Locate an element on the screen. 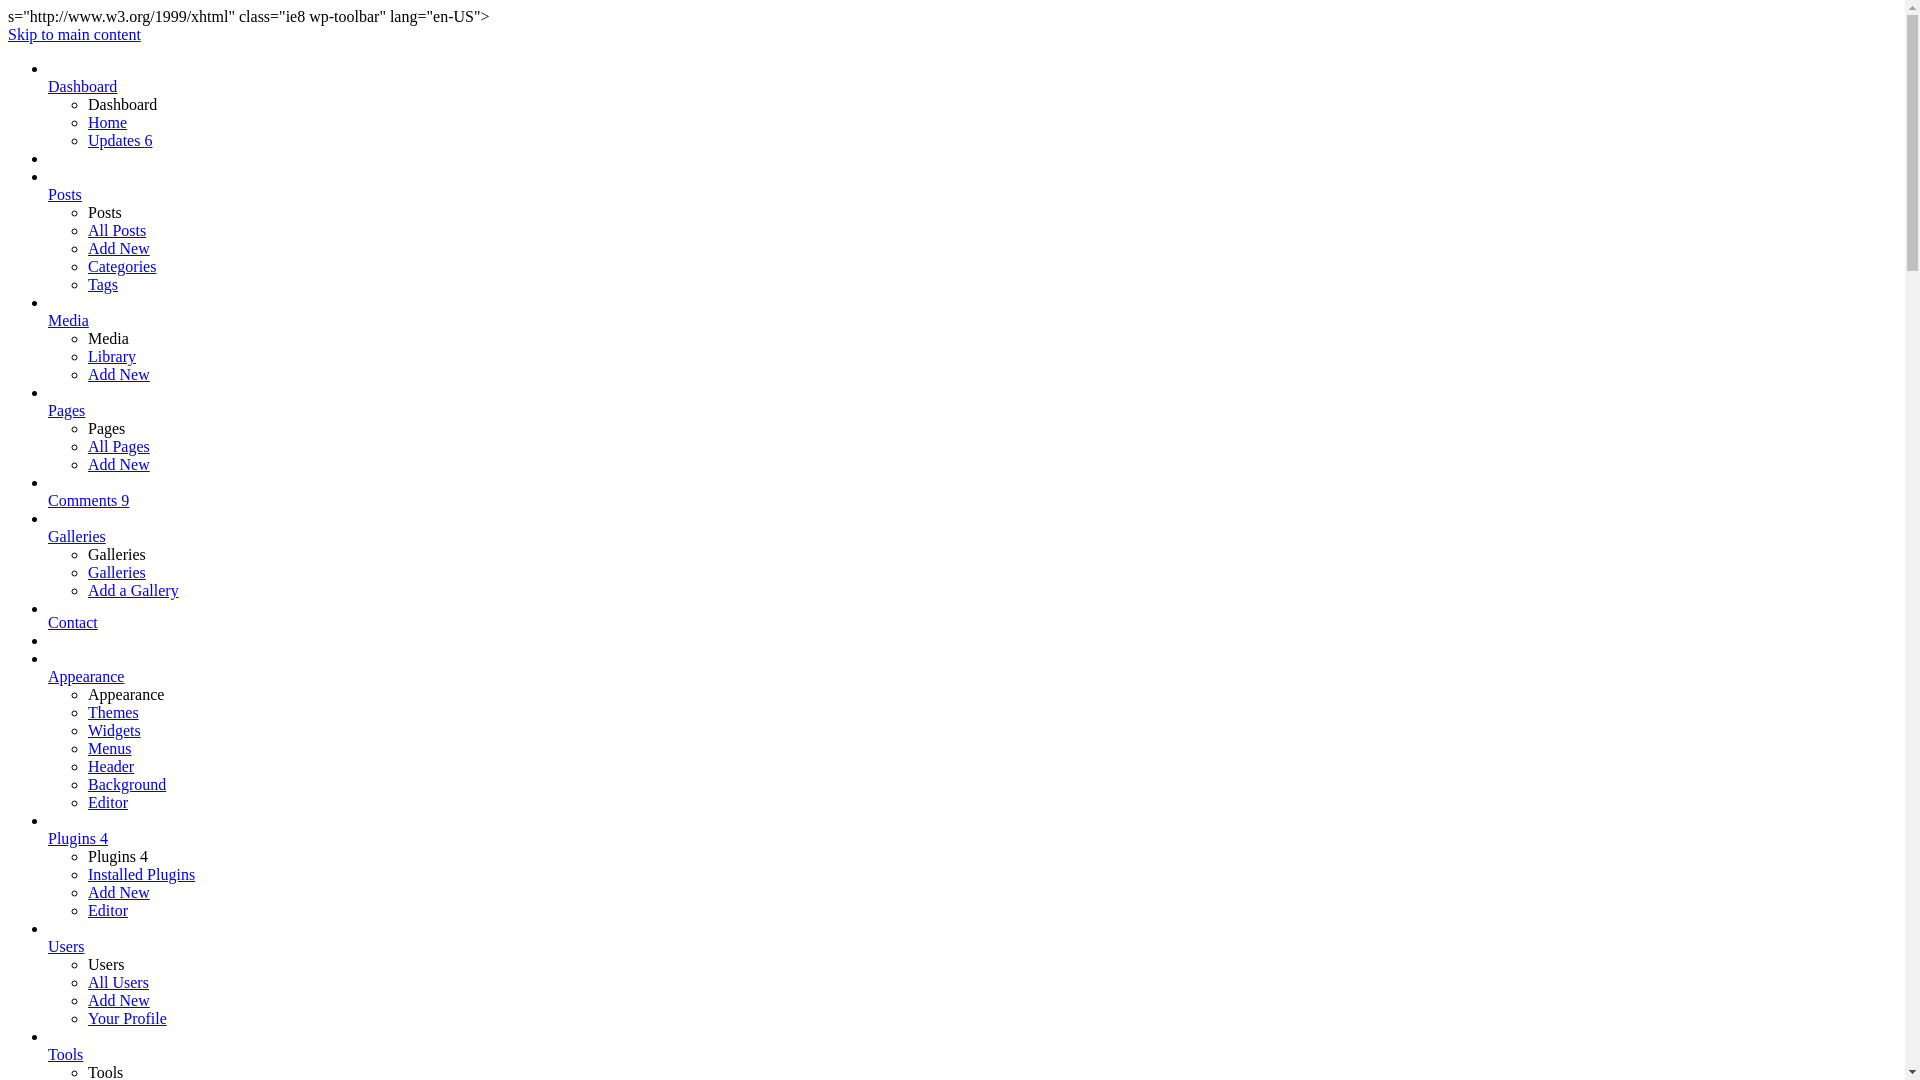  Widgets is located at coordinates (114, 730).